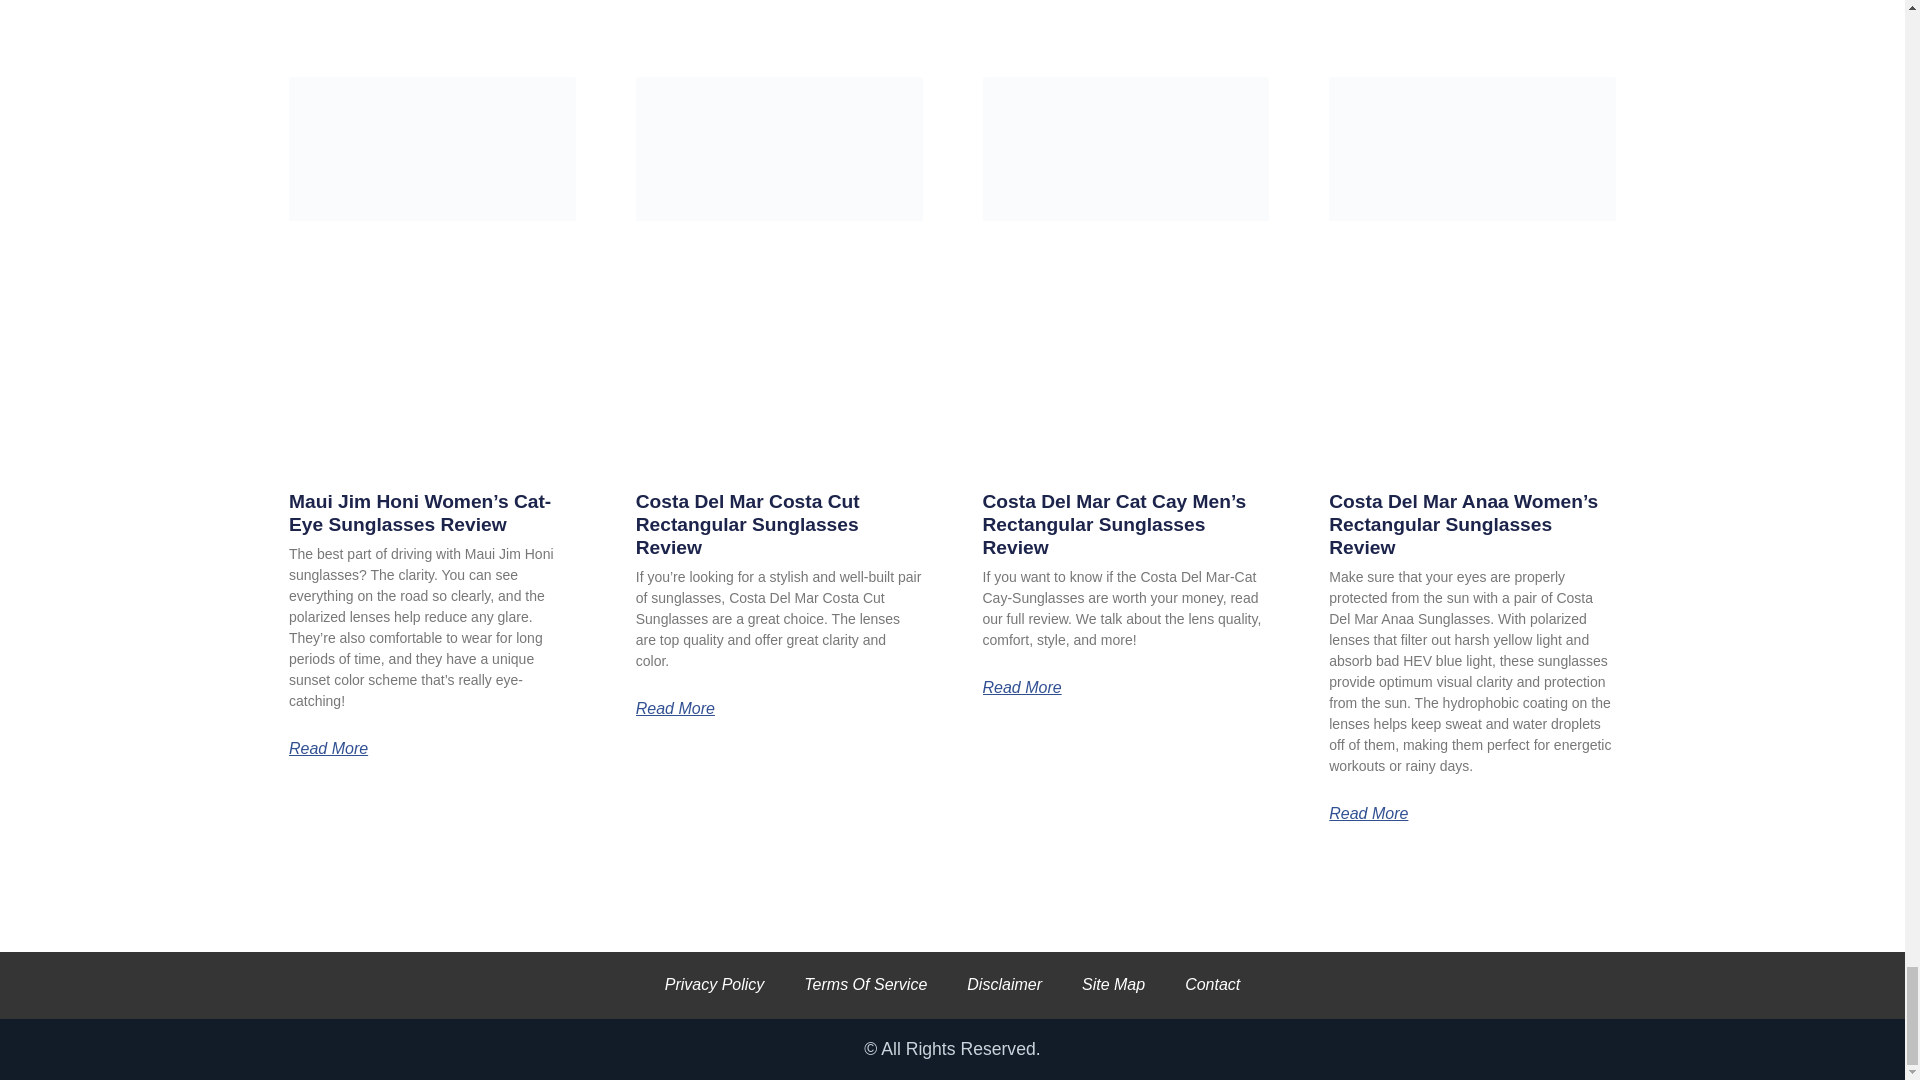 This screenshot has height=1080, width=1920. Describe the element at coordinates (748, 524) in the screenshot. I see `Costa Del Mar Costa Cut Rectangular Sunglasses Review` at that location.